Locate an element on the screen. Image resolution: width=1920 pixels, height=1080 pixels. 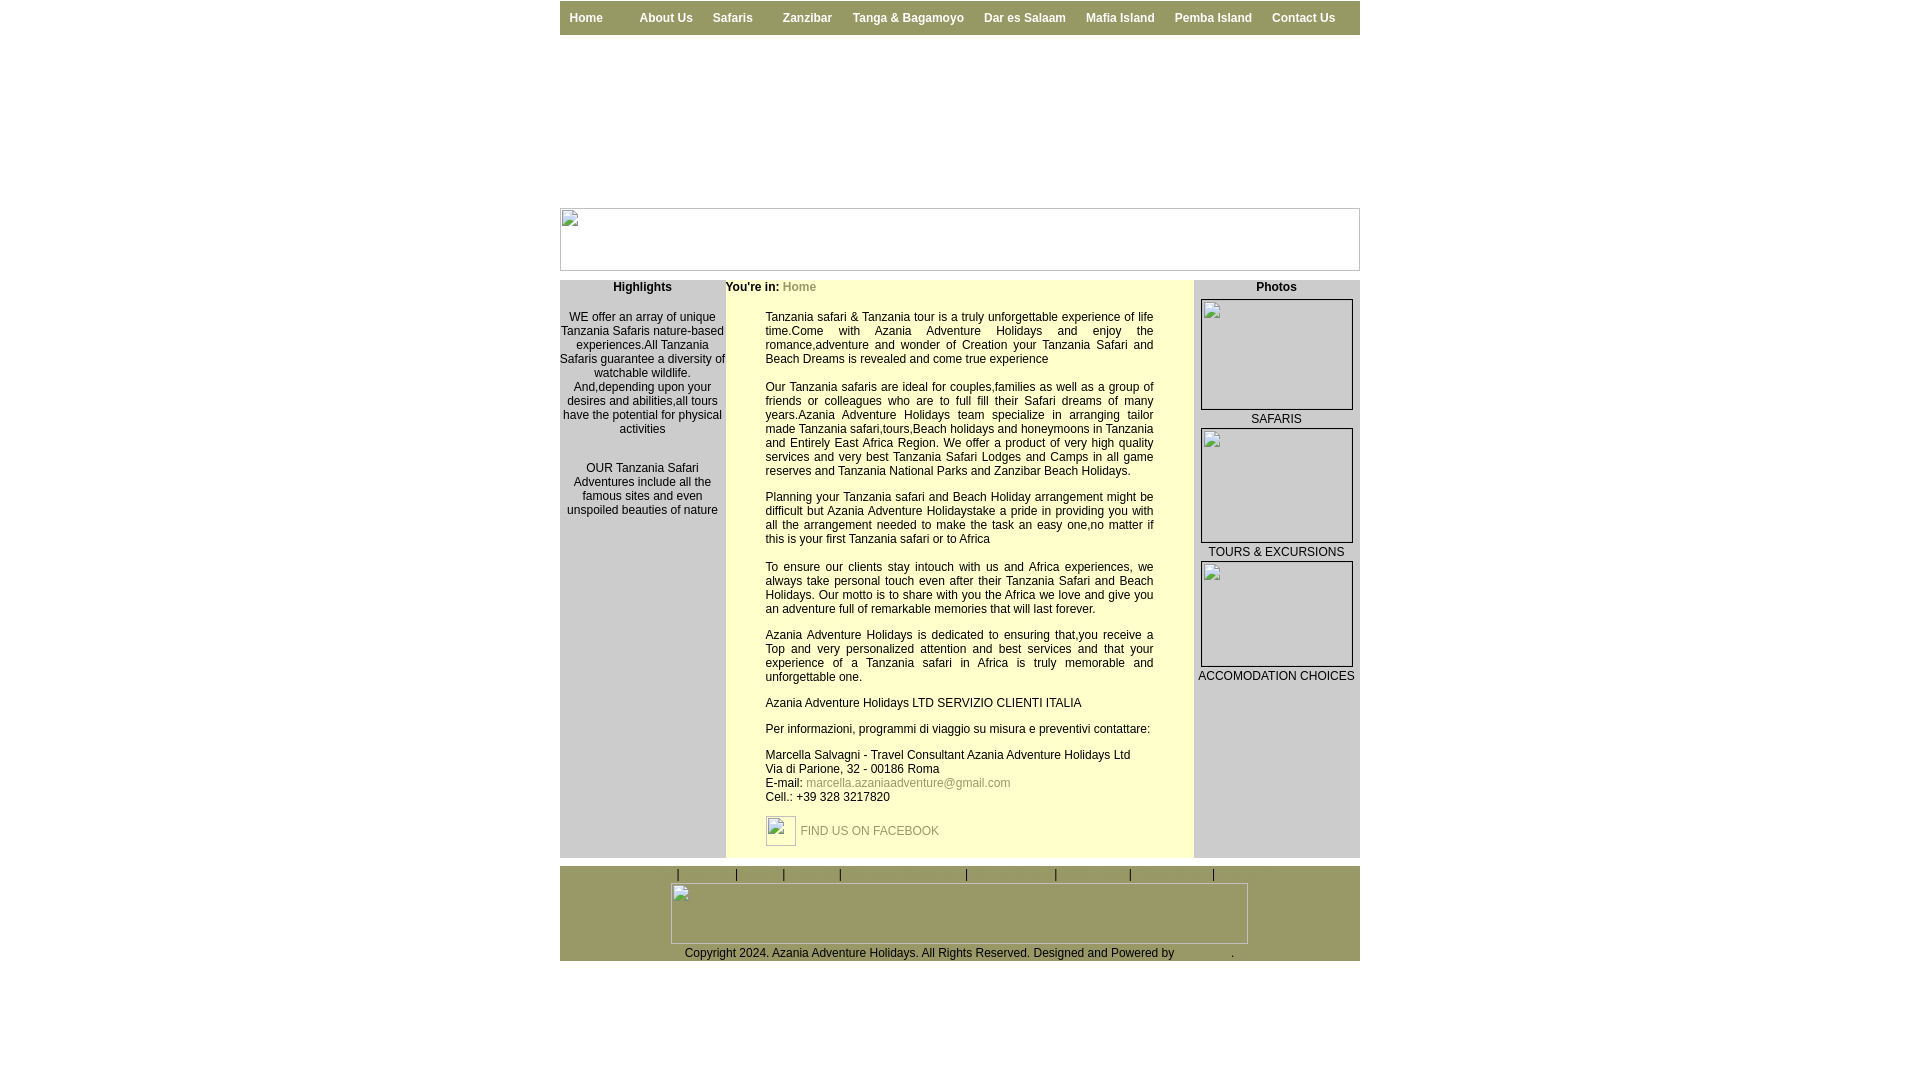
Home is located at coordinates (657, 874).